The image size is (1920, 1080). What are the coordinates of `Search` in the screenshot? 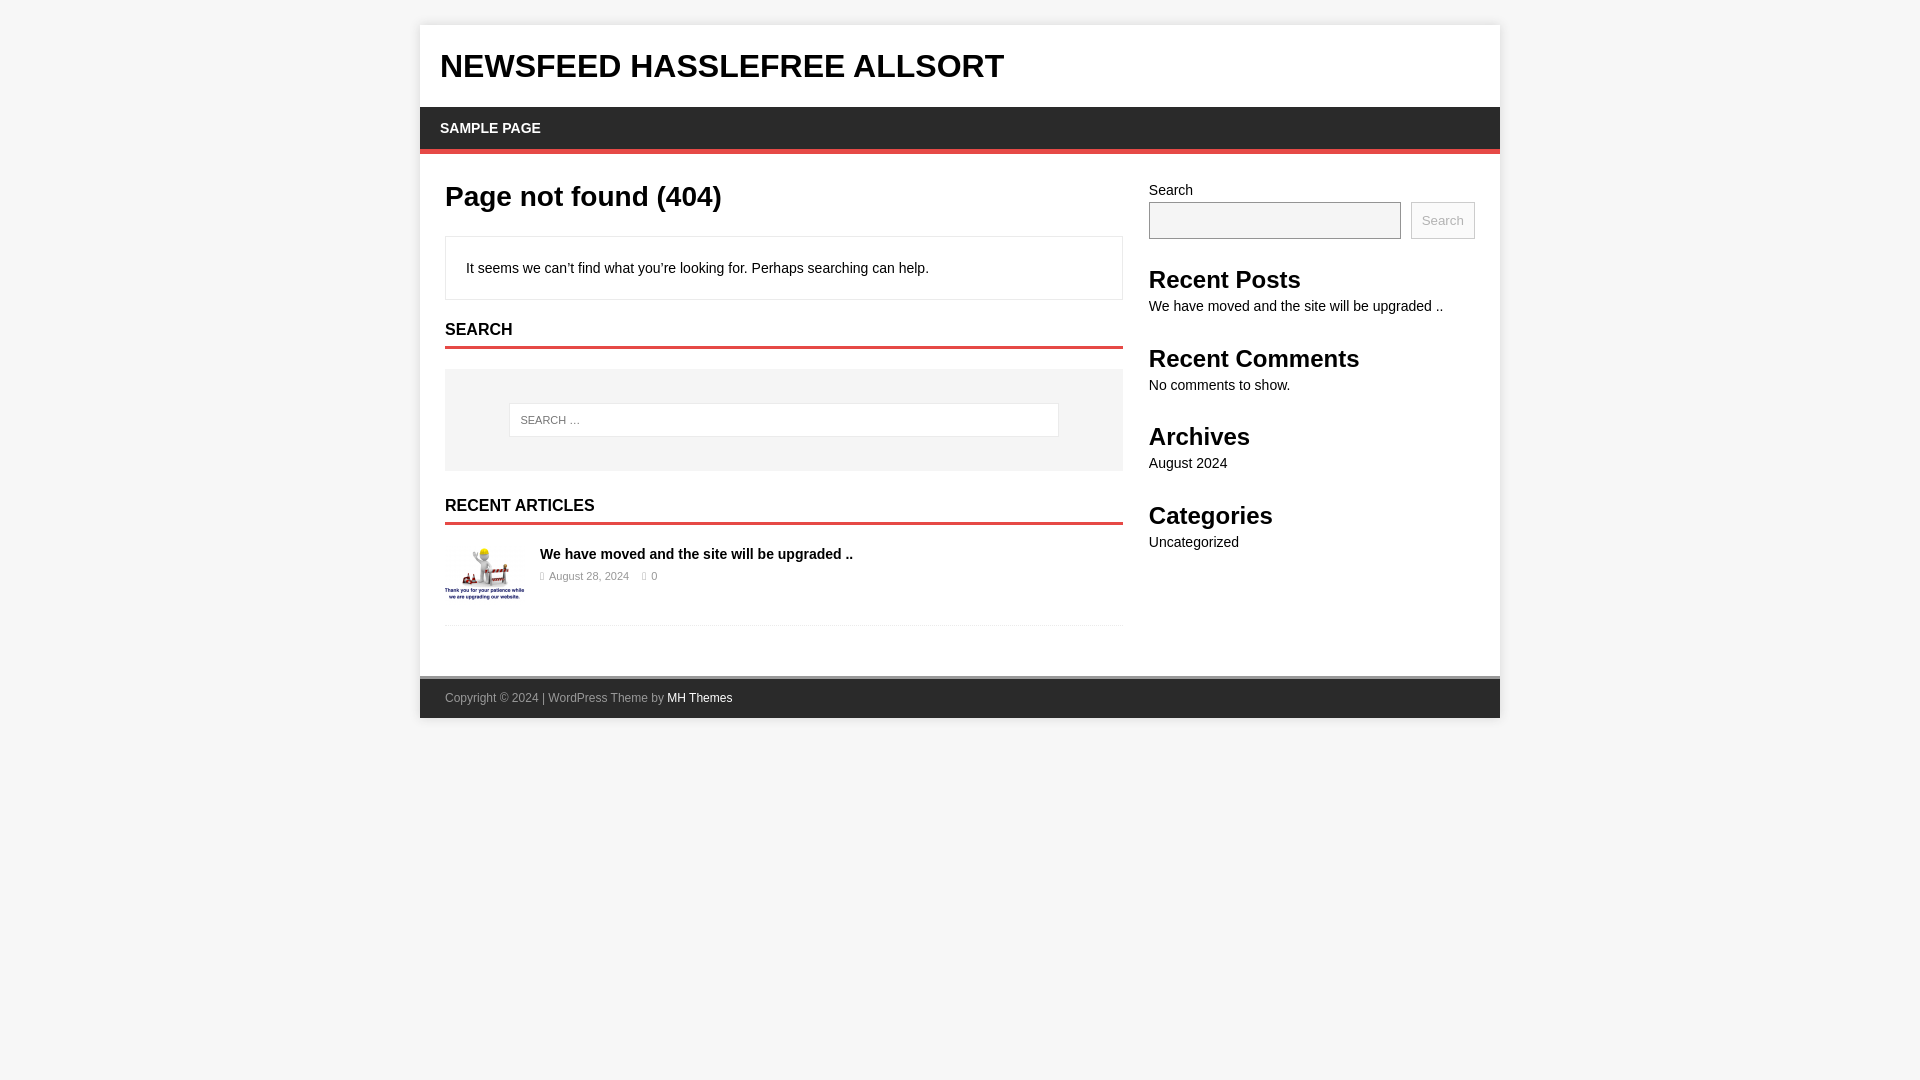 It's located at (74, 16).